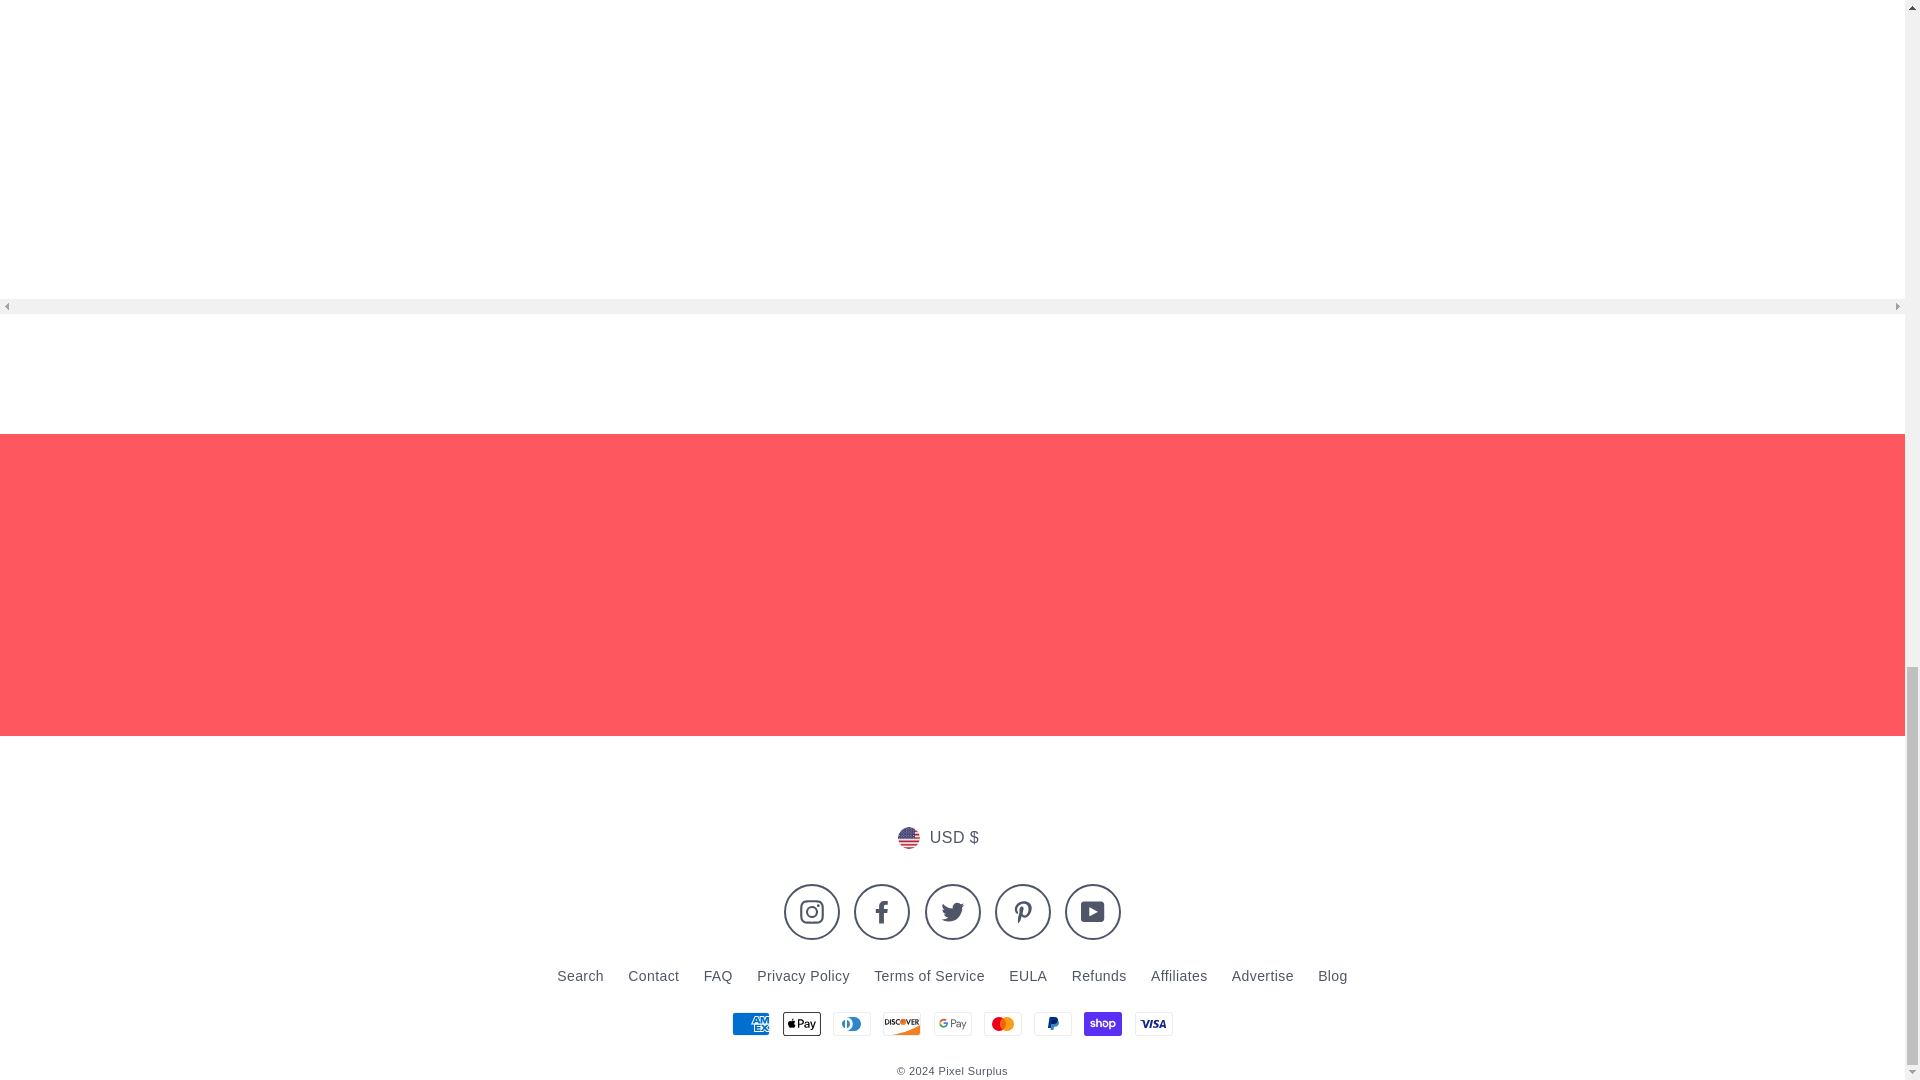 This screenshot has width=1920, height=1080. Describe the element at coordinates (1022, 912) in the screenshot. I see `Pixel Surplus on Pinterest` at that location.